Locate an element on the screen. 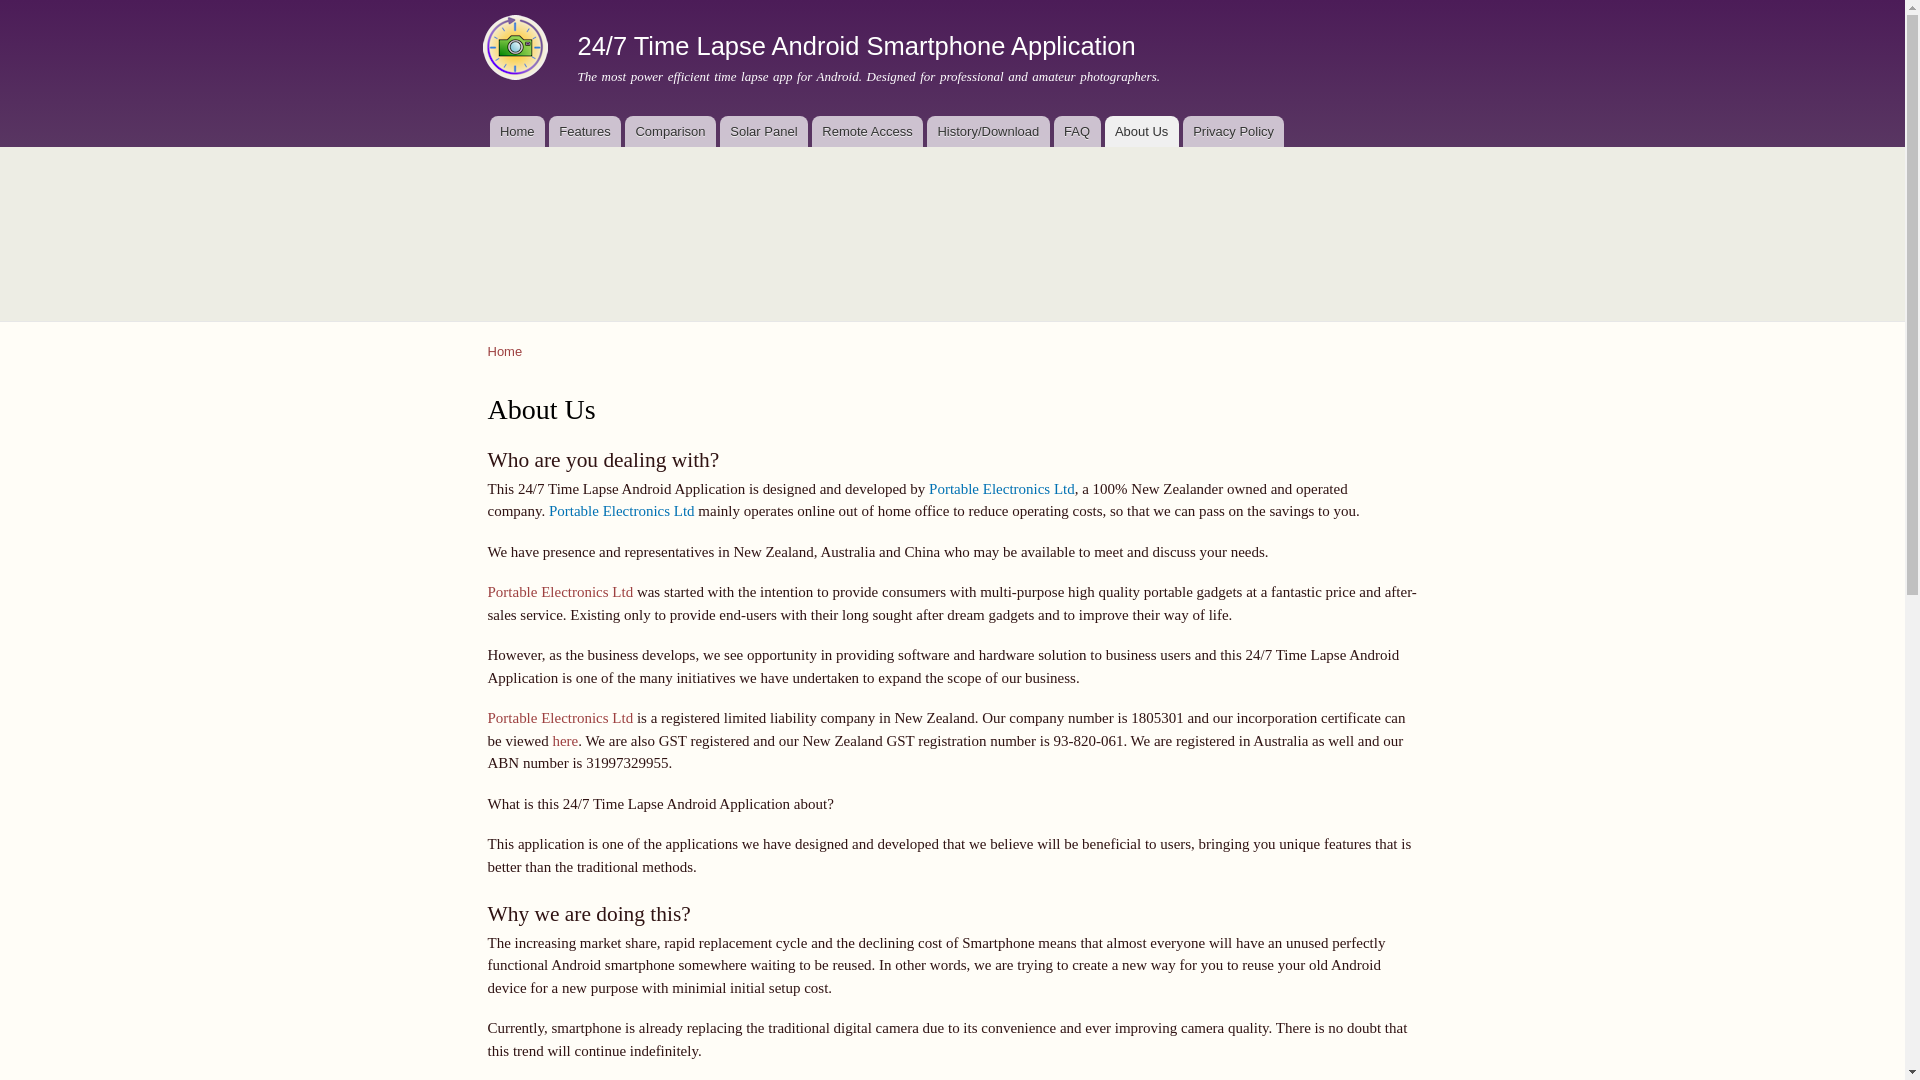 The height and width of the screenshot is (1080, 1920). Home is located at coordinates (506, 352).